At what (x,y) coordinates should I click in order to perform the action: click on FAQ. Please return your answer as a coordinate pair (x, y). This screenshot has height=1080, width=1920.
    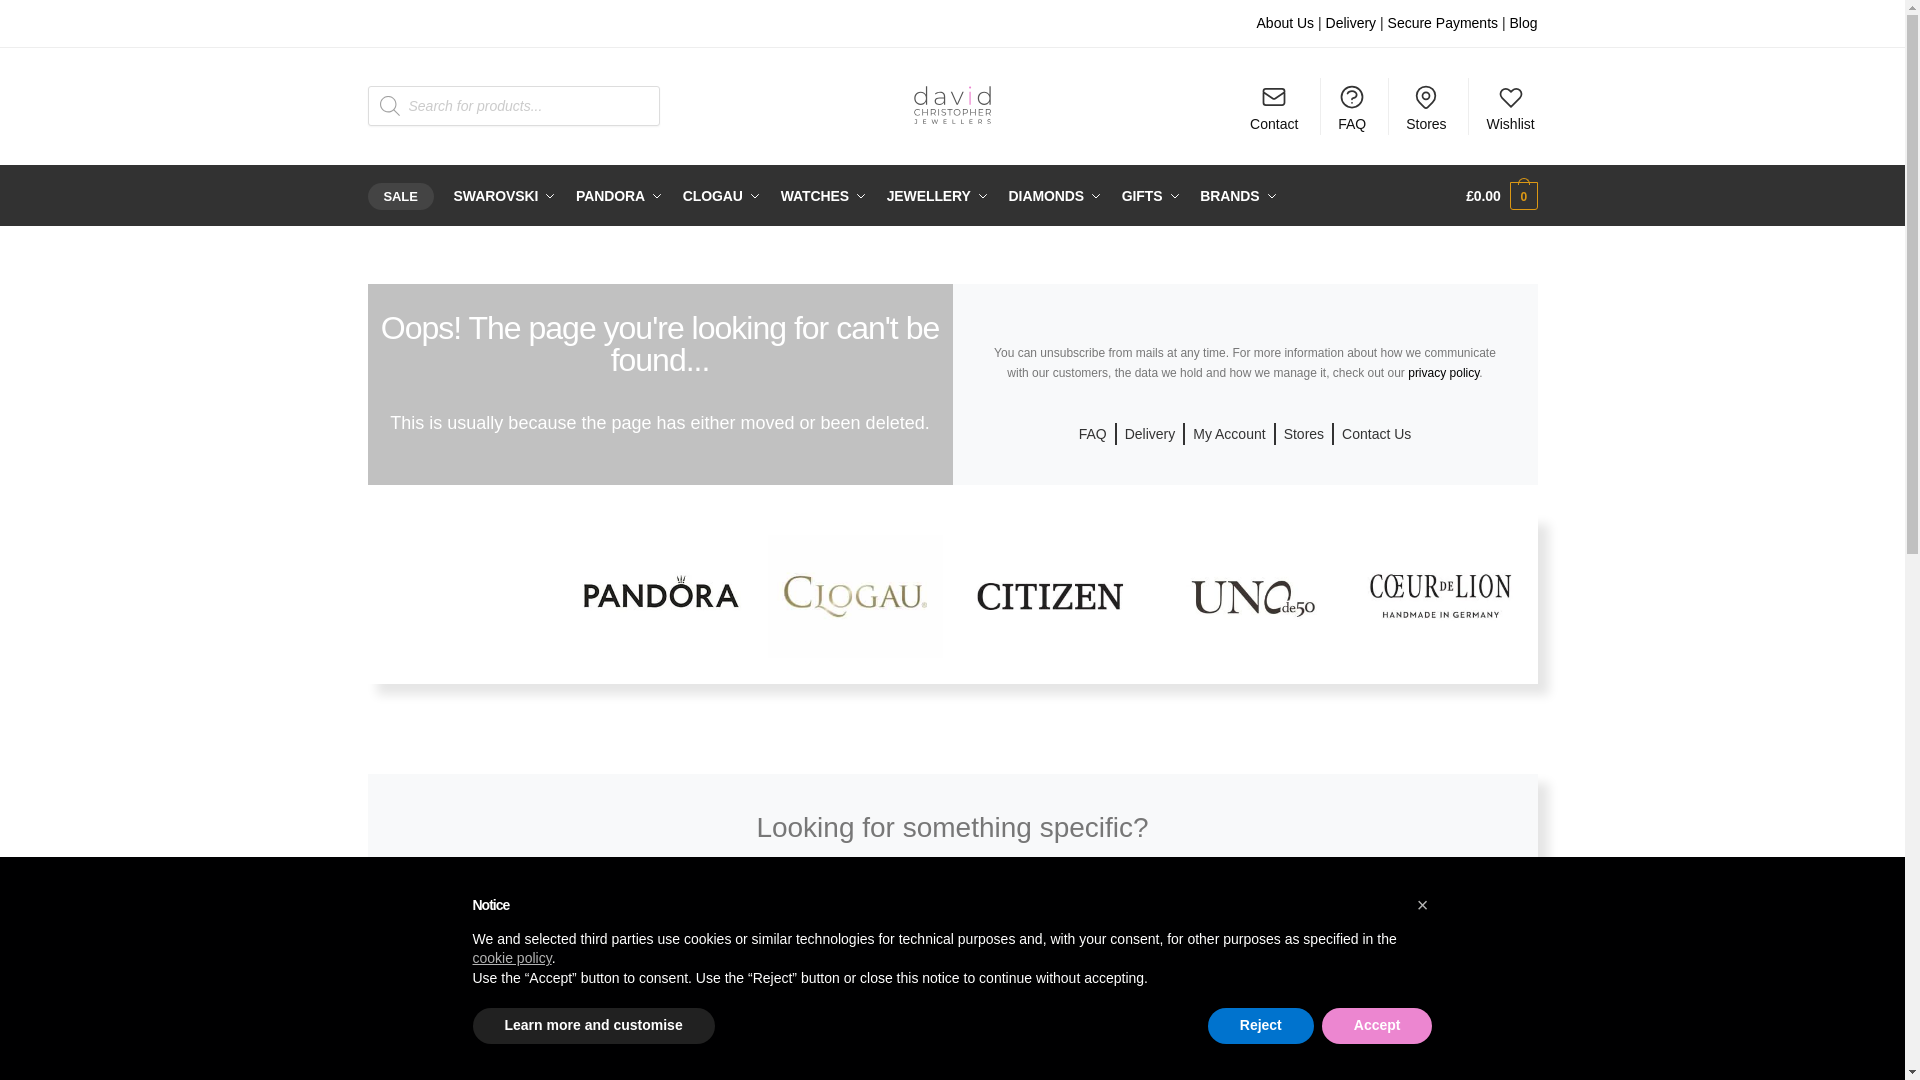
    Looking at the image, I should click on (1352, 106).